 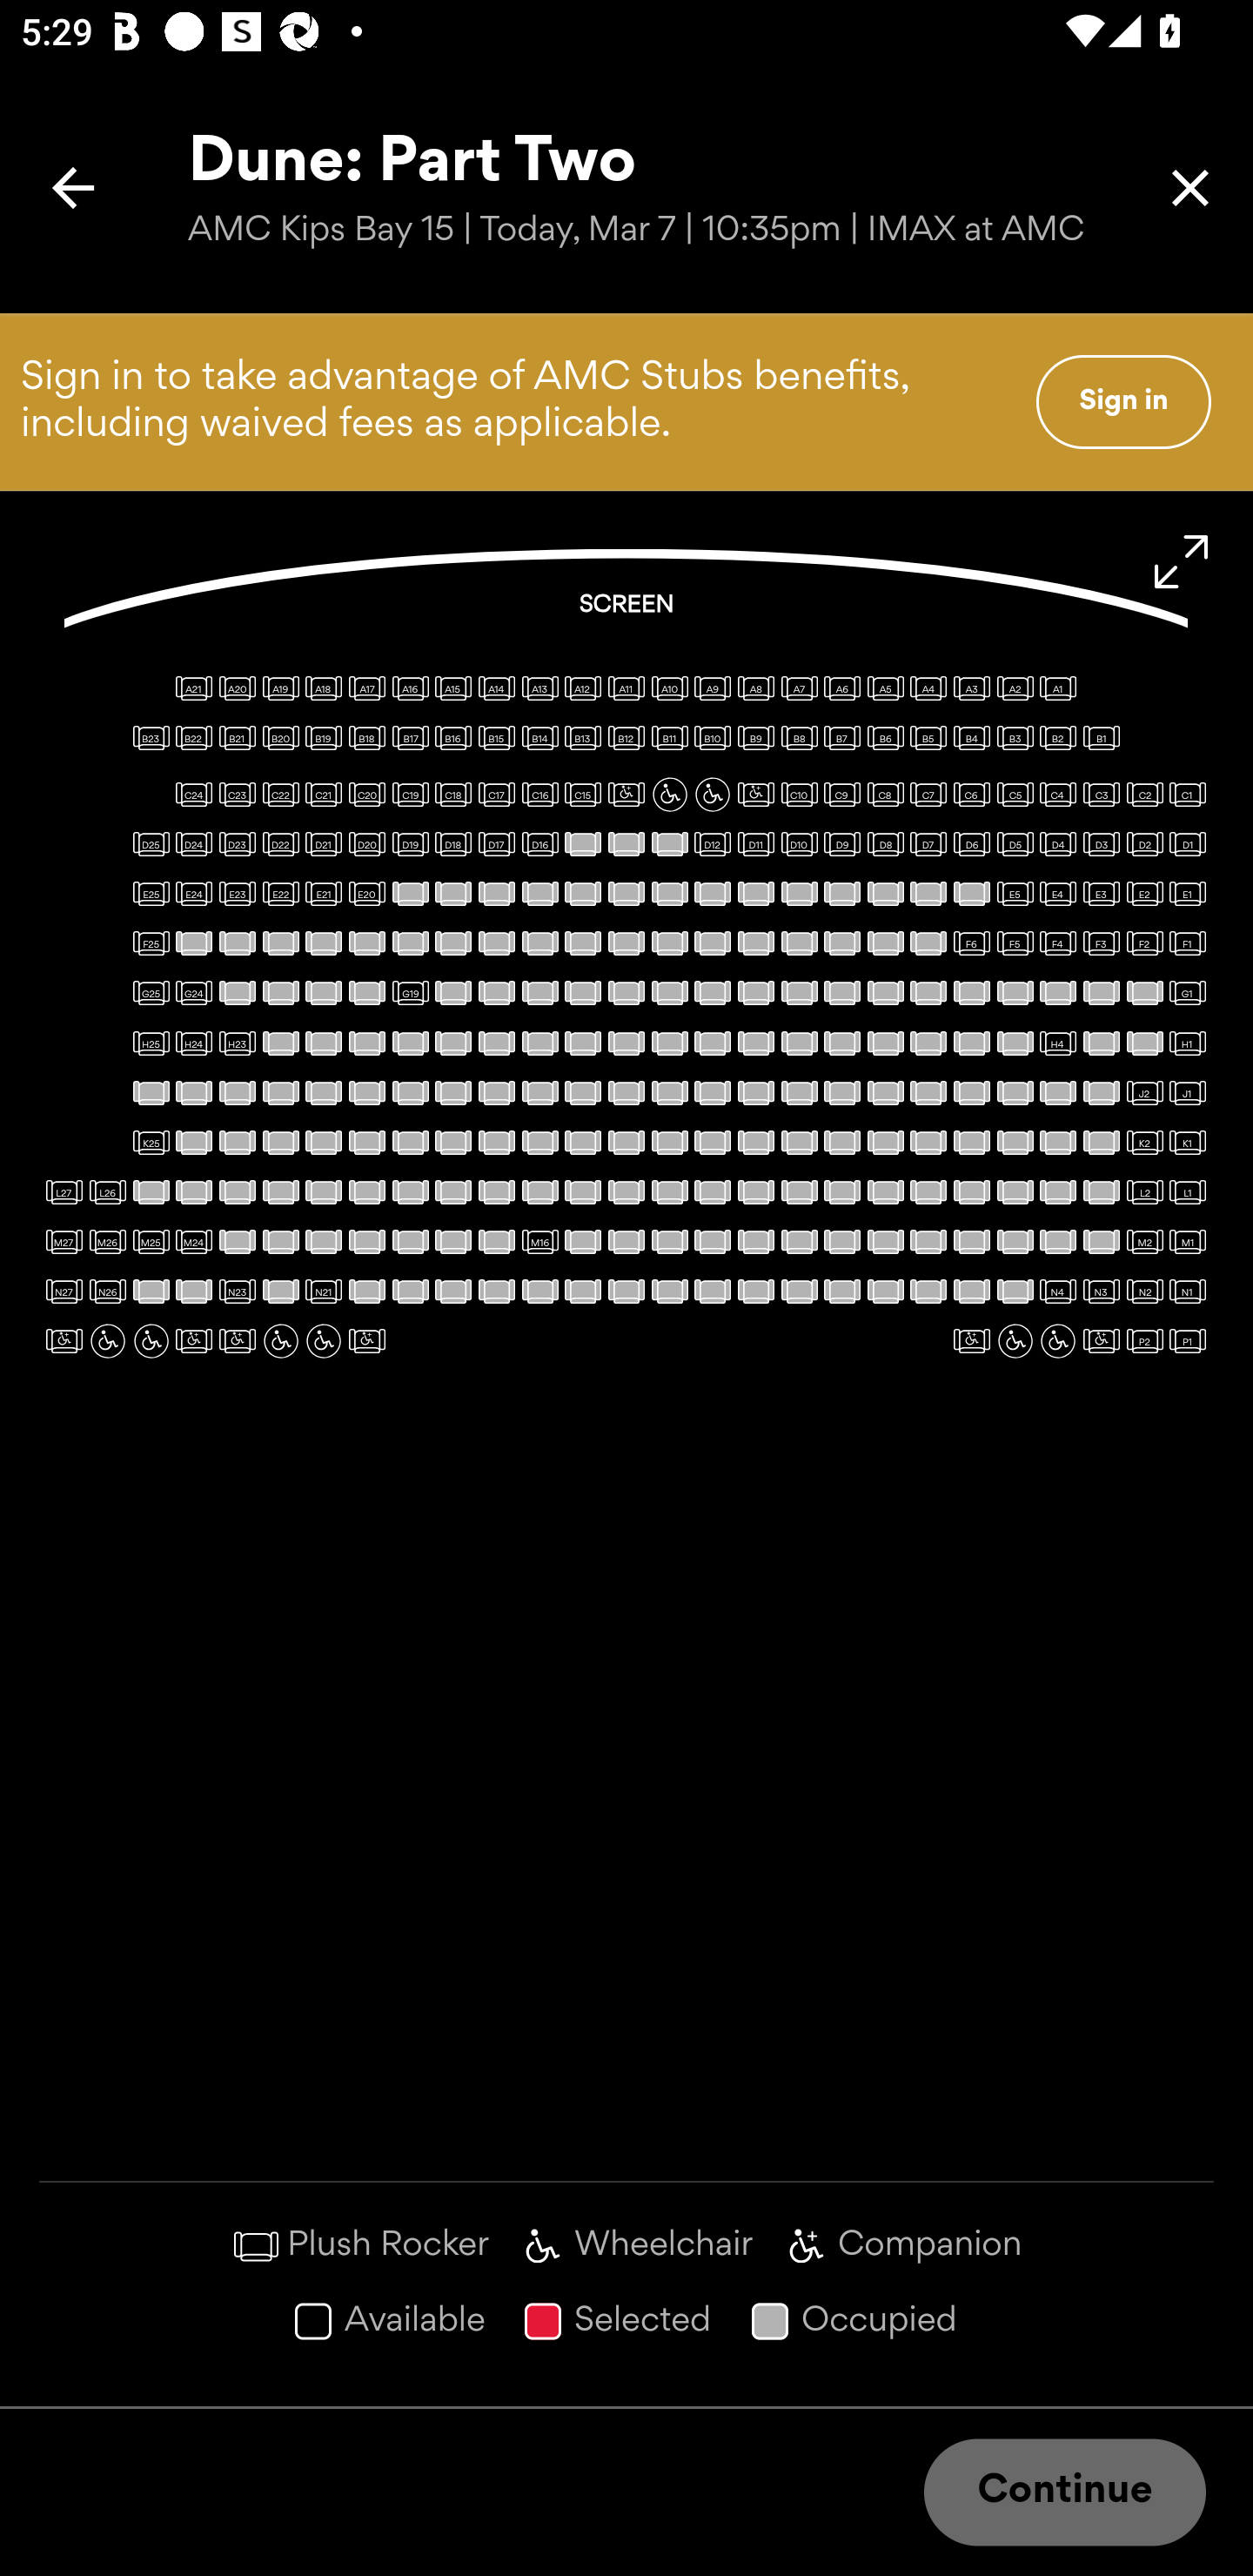 I want to click on A10, Regular seat, available, so click(x=668, y=688).